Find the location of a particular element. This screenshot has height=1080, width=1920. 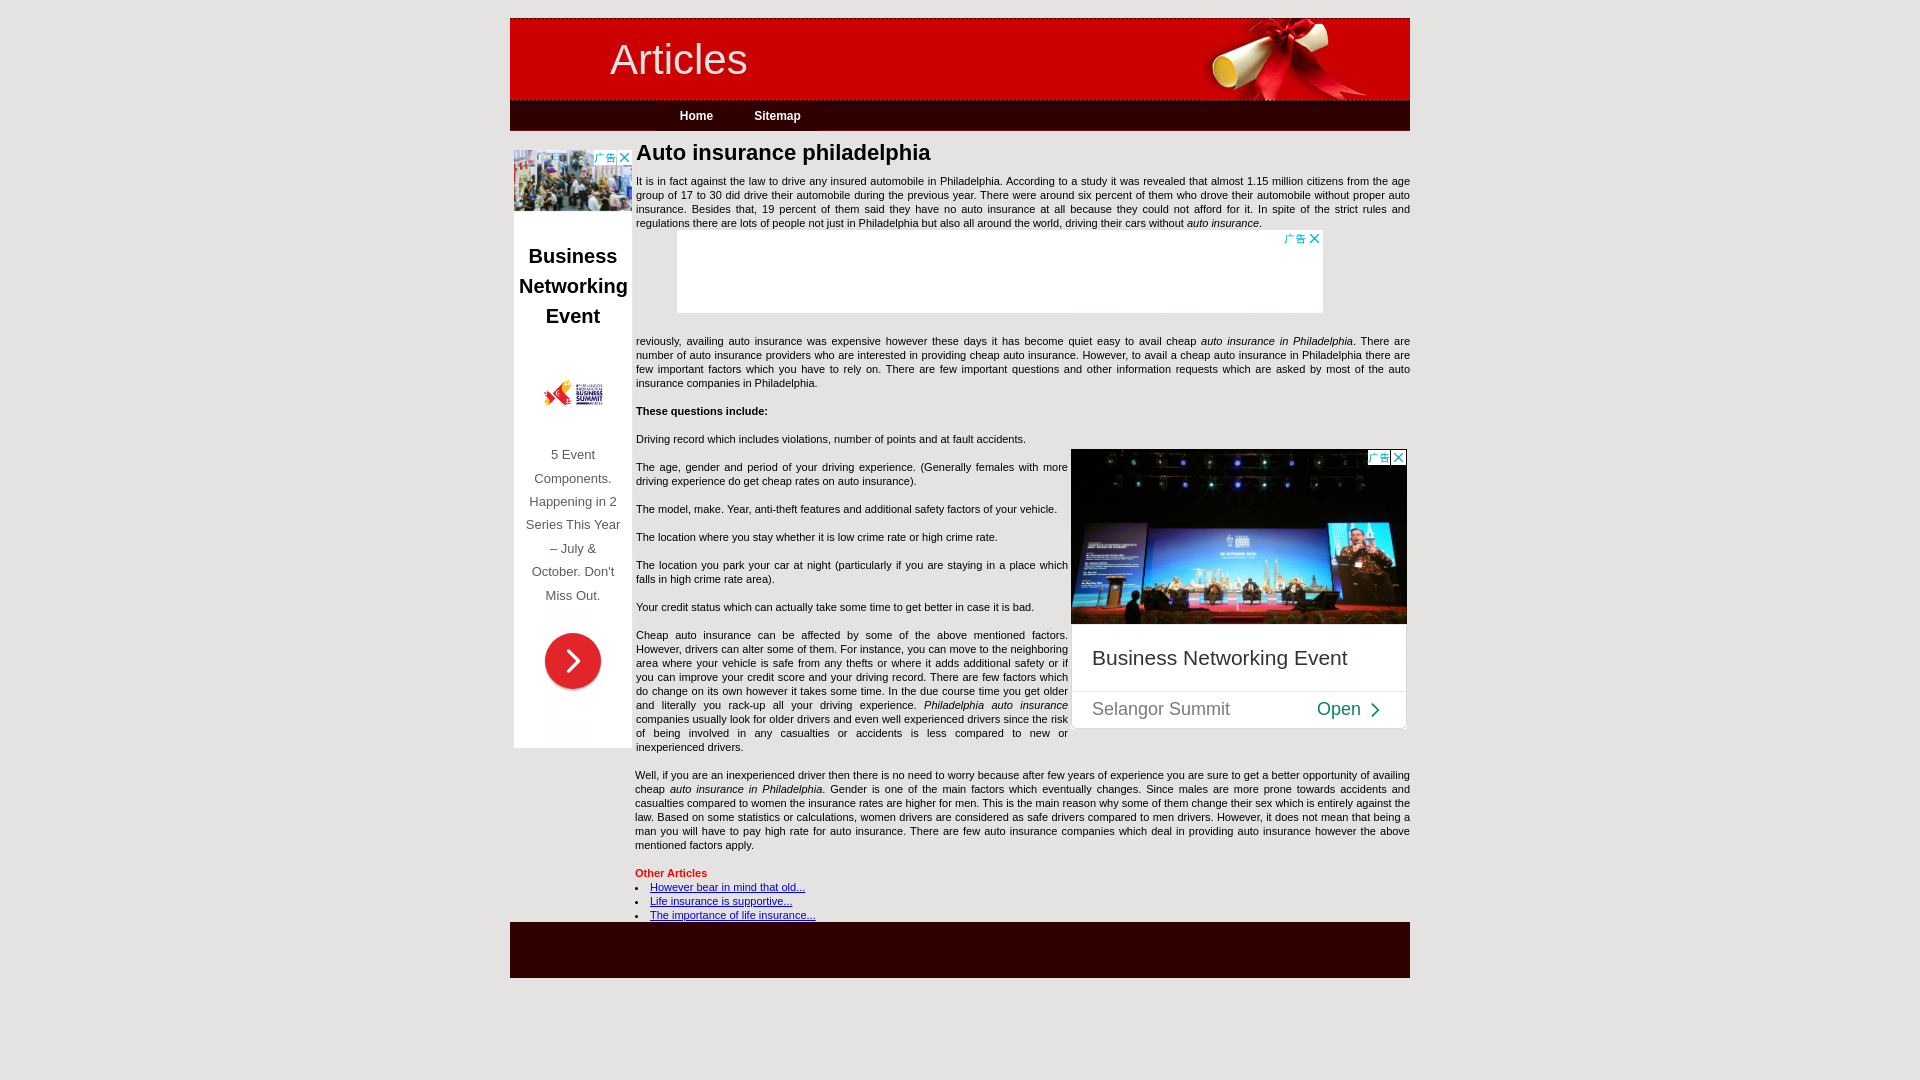

Auto insurance philadelphia is located at coordinates (1277, 340).